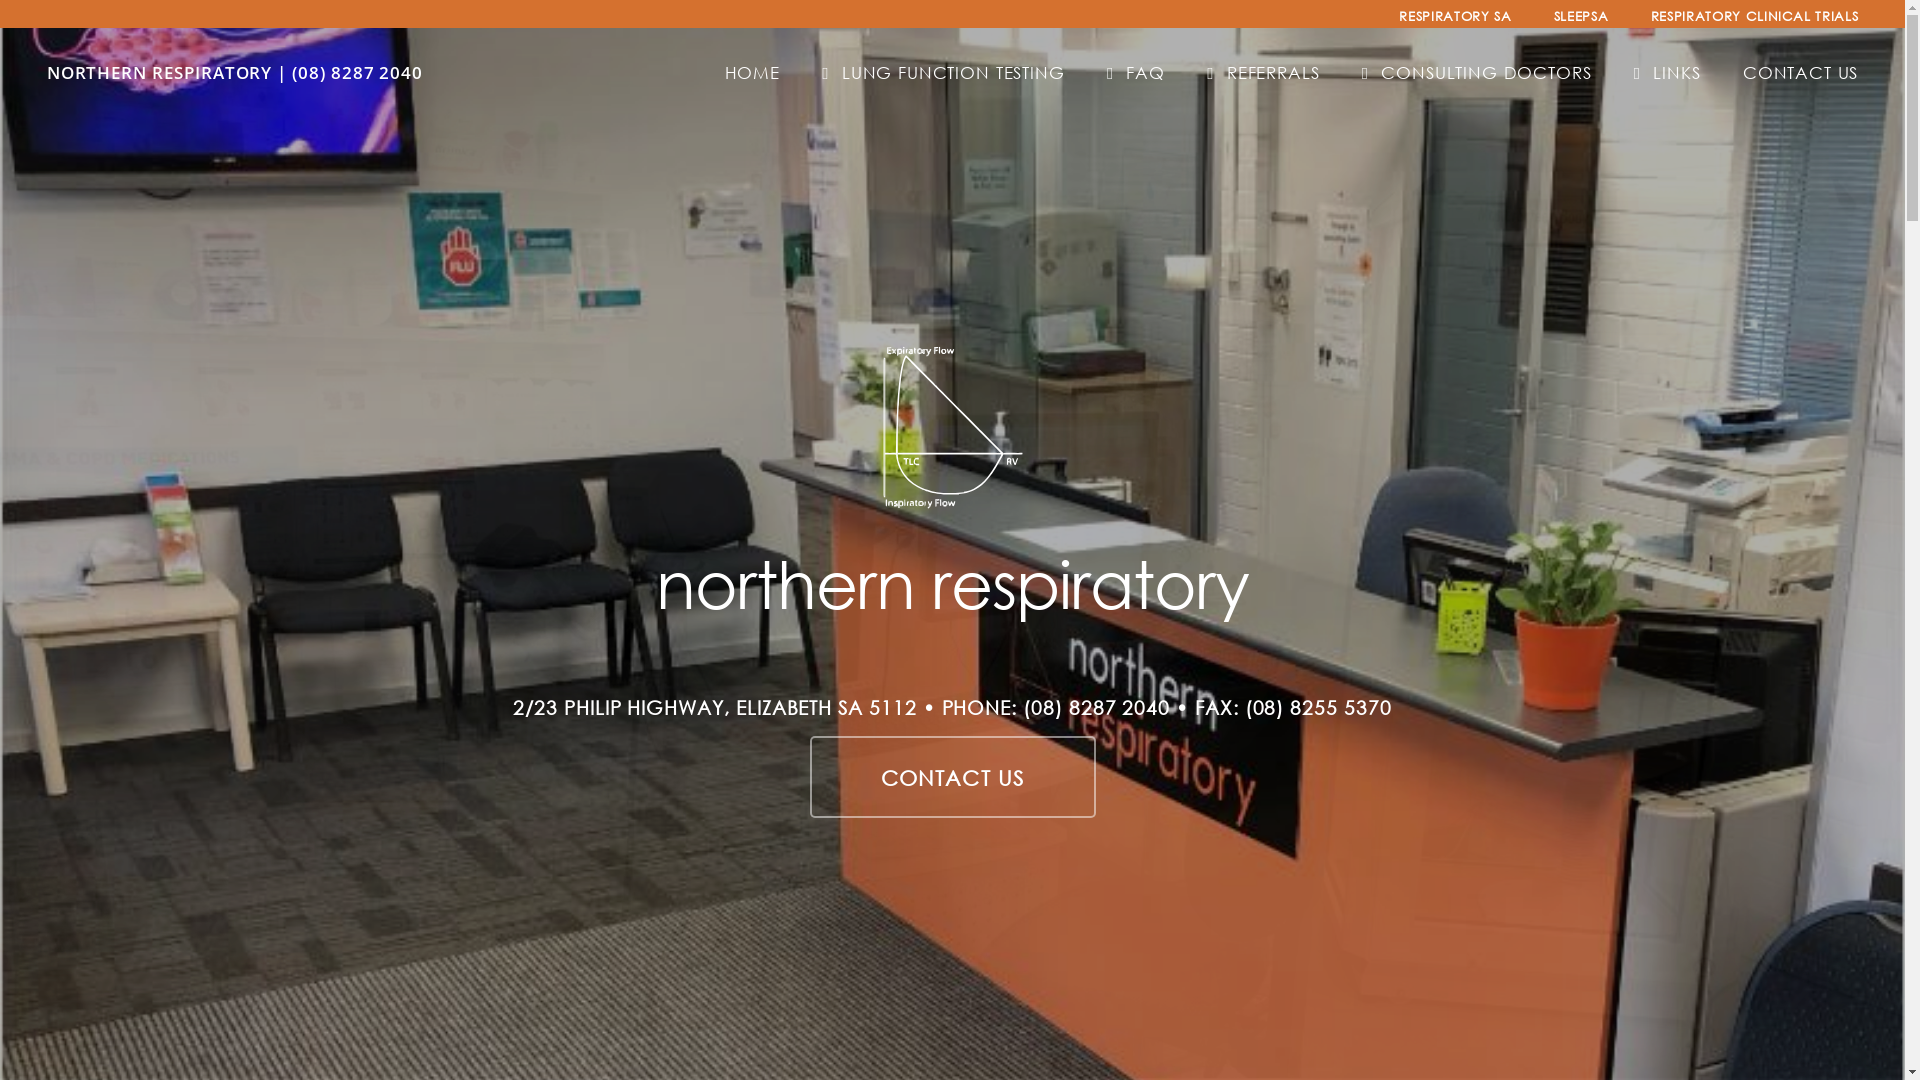  What do you see at coordinates (1582, 16) in the screenshot?
I see `SLEEPSA` at bounding box center [1582, 16].